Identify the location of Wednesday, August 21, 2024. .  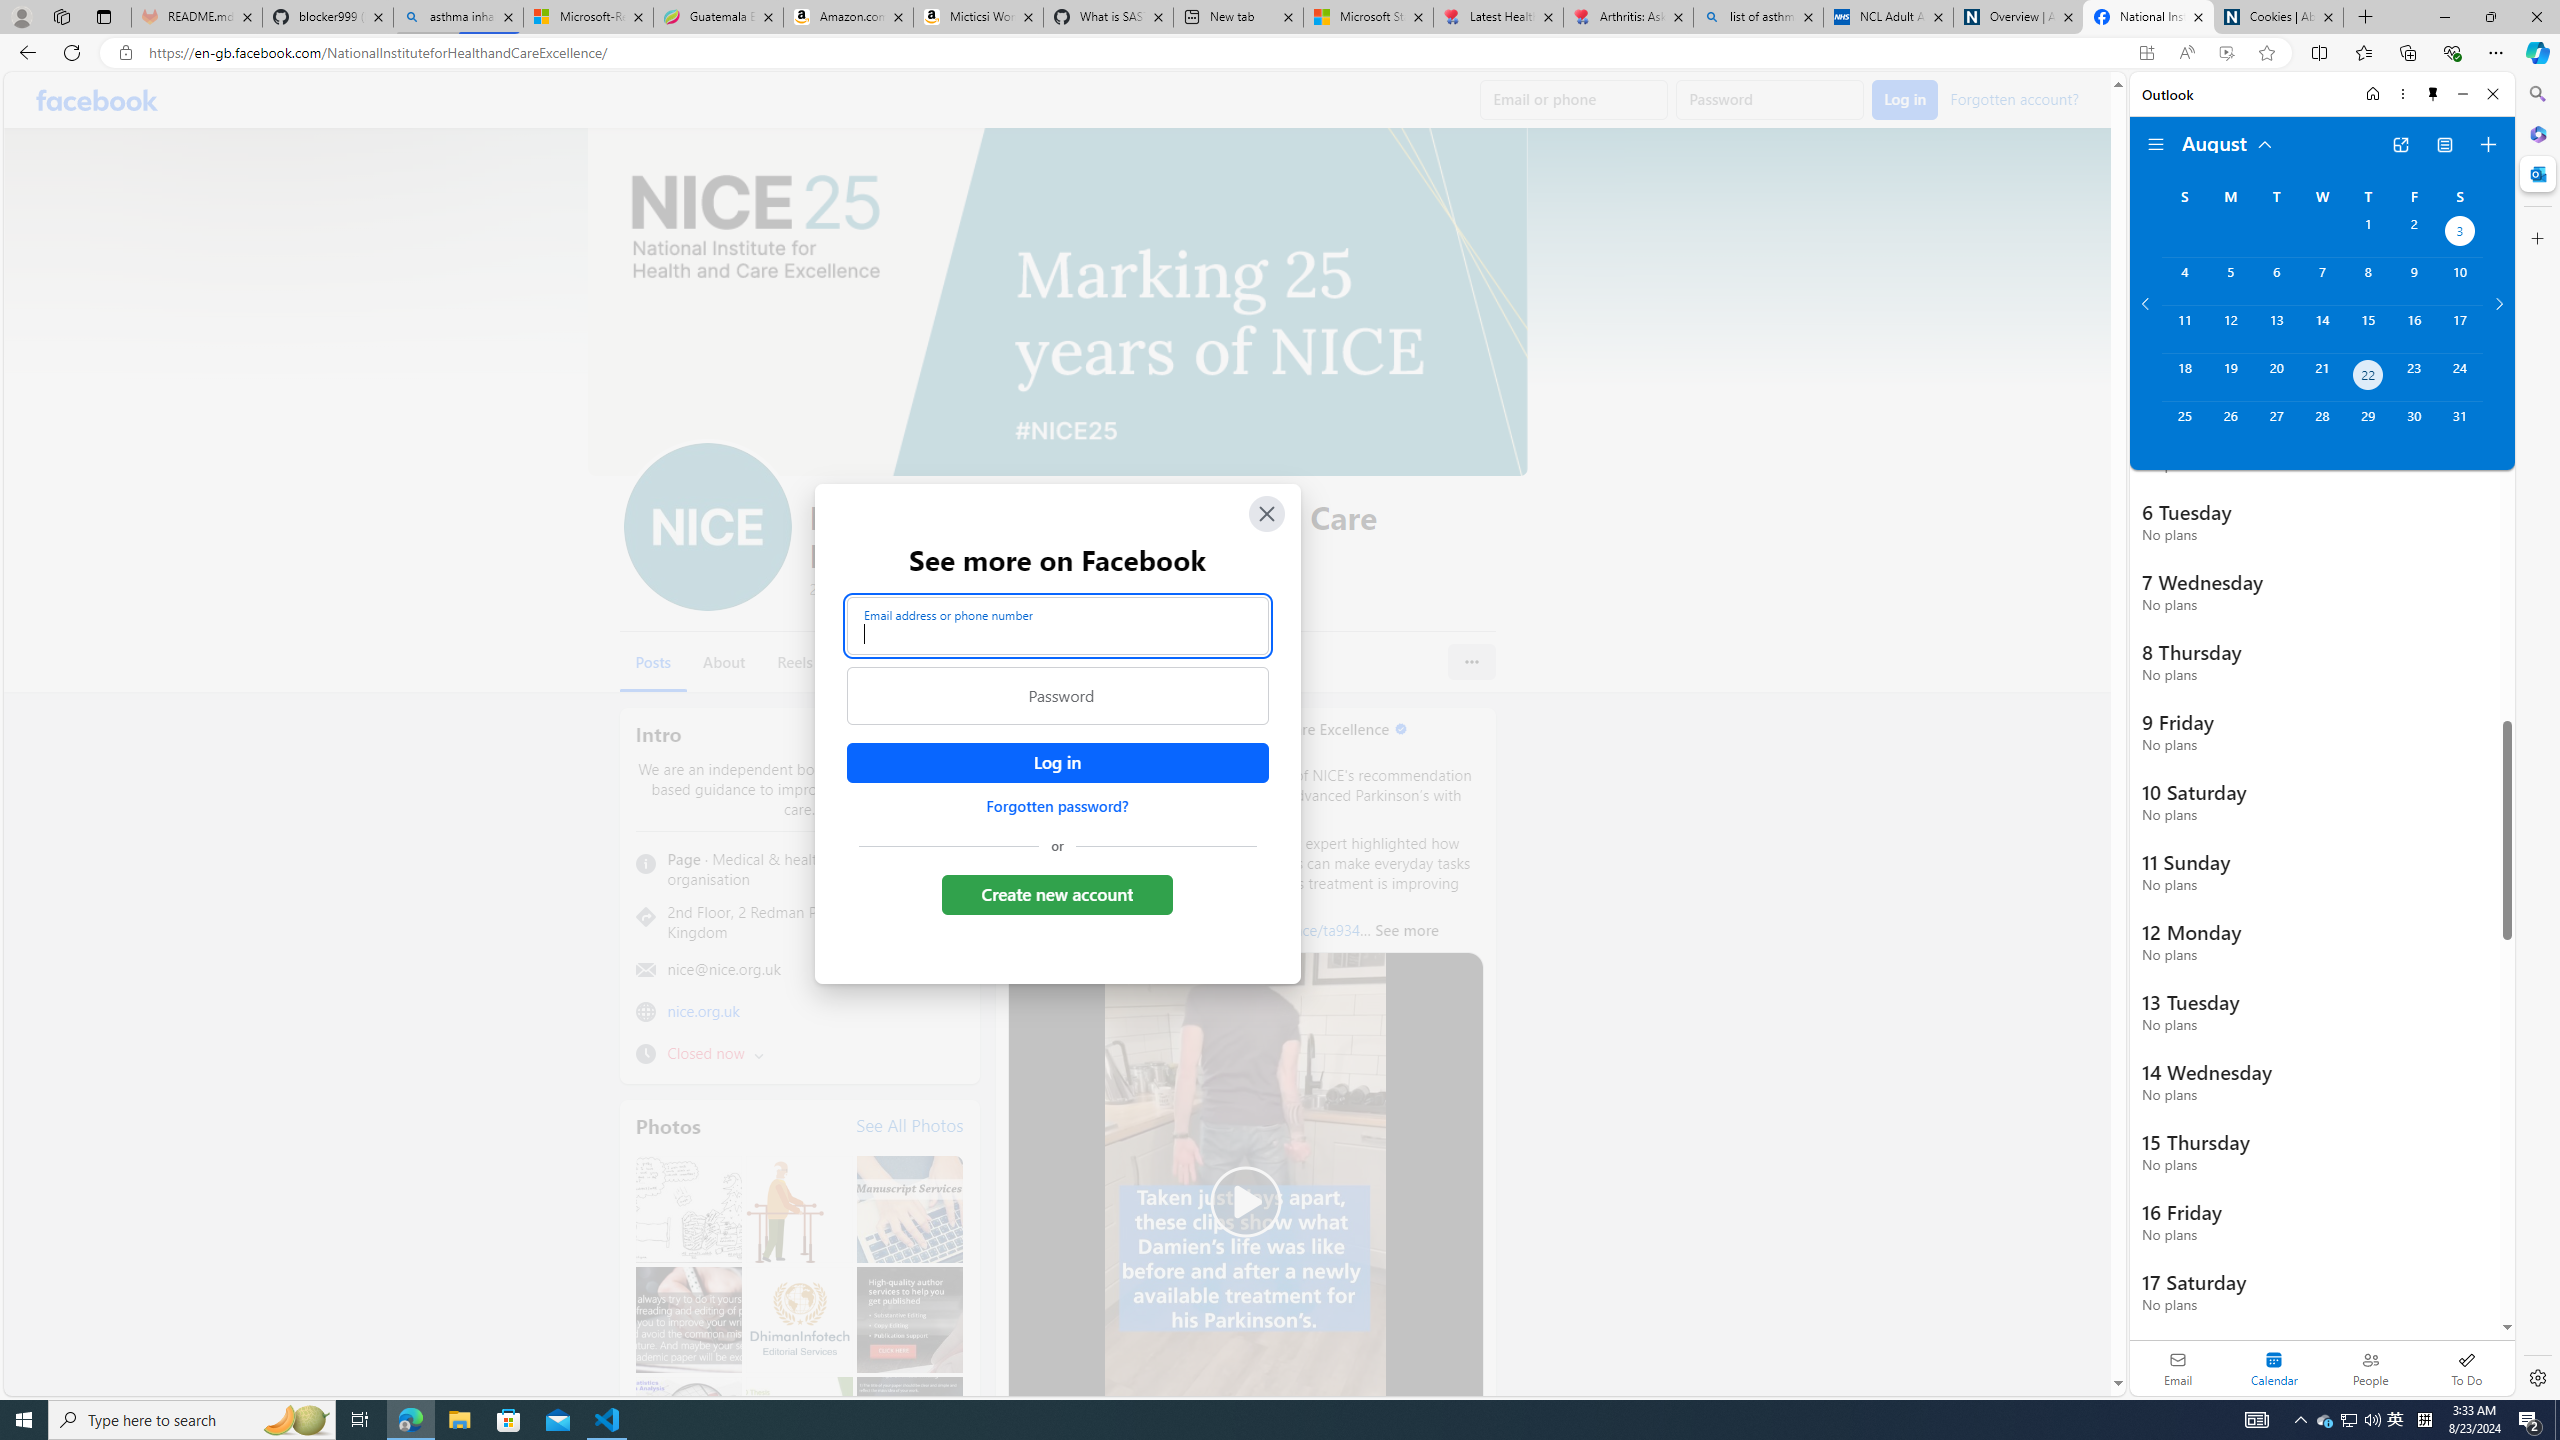
(2321, 377).